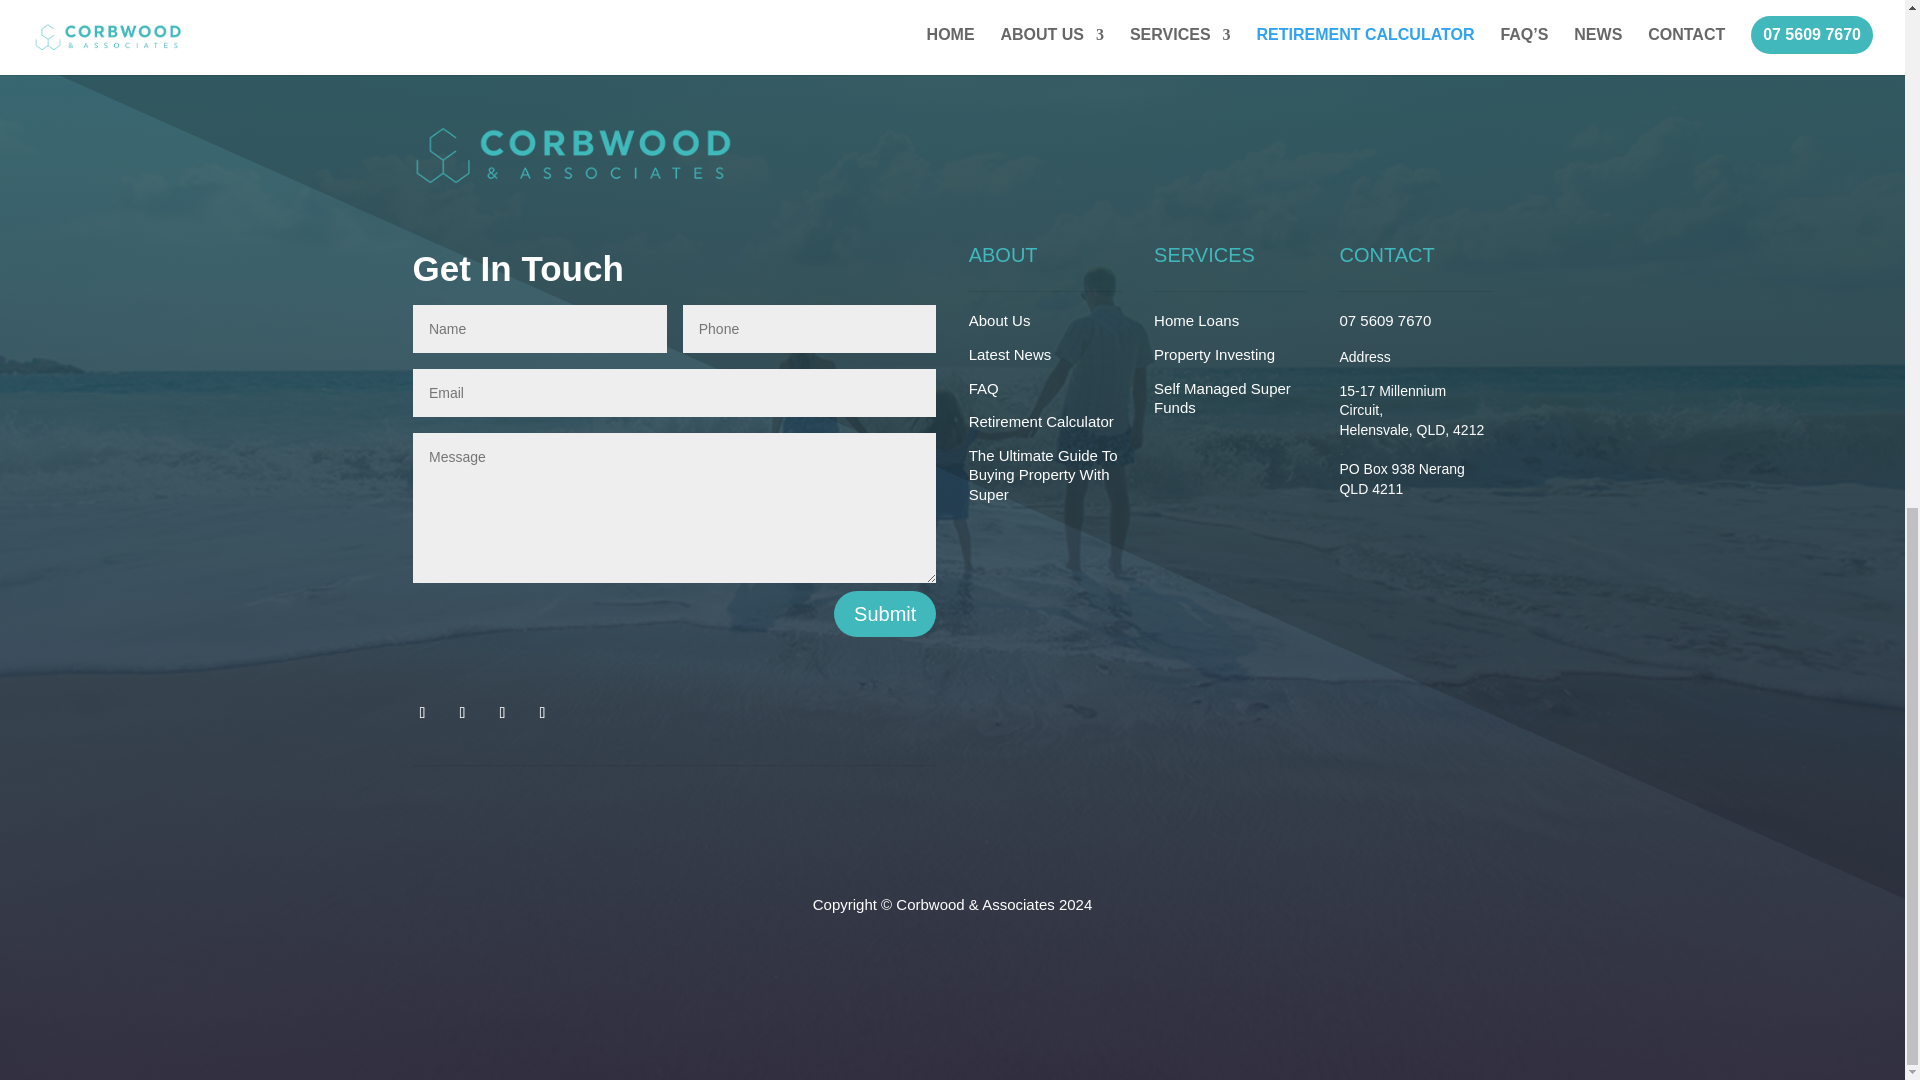  What do you see at coordinates (502, 712) in the screenshot?
I see `Follow on LinkedIn` at bounding box center [502, 712].